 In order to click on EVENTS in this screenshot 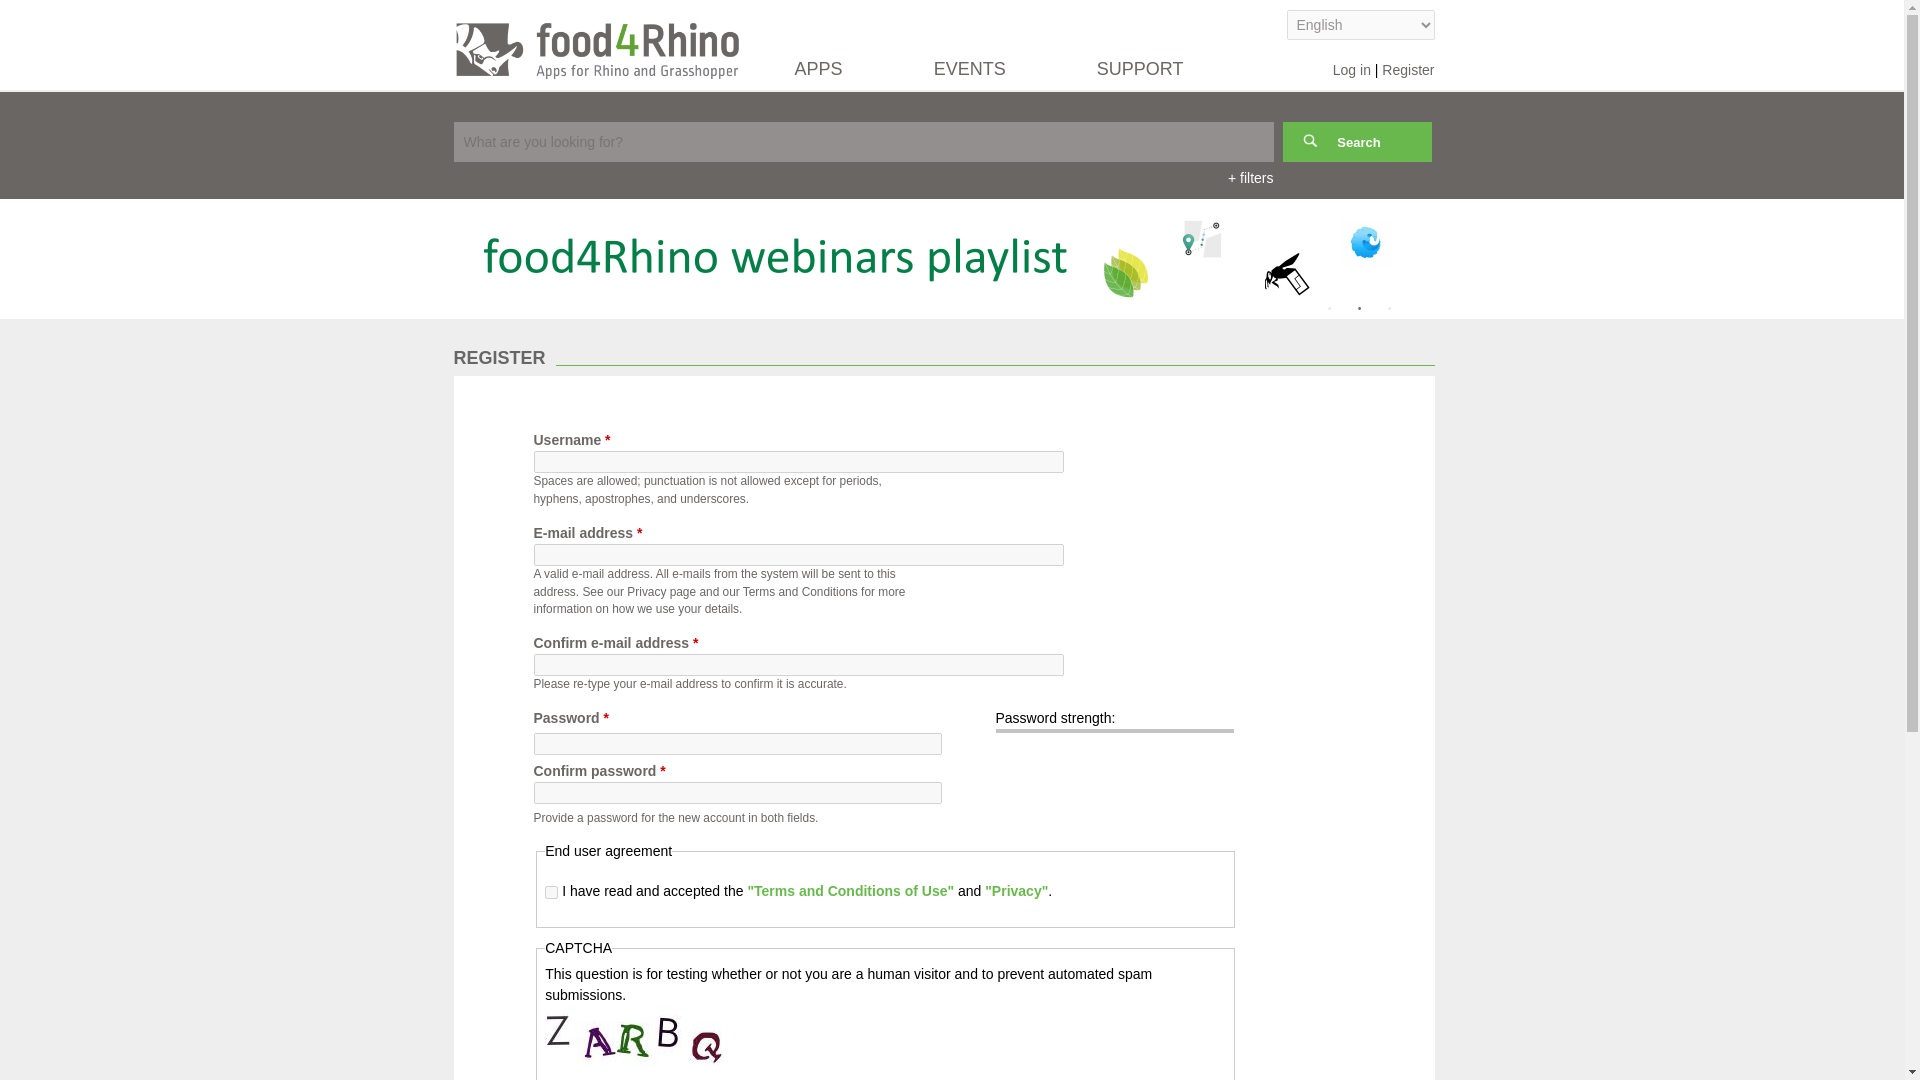, I will do `click(970, 74)`.